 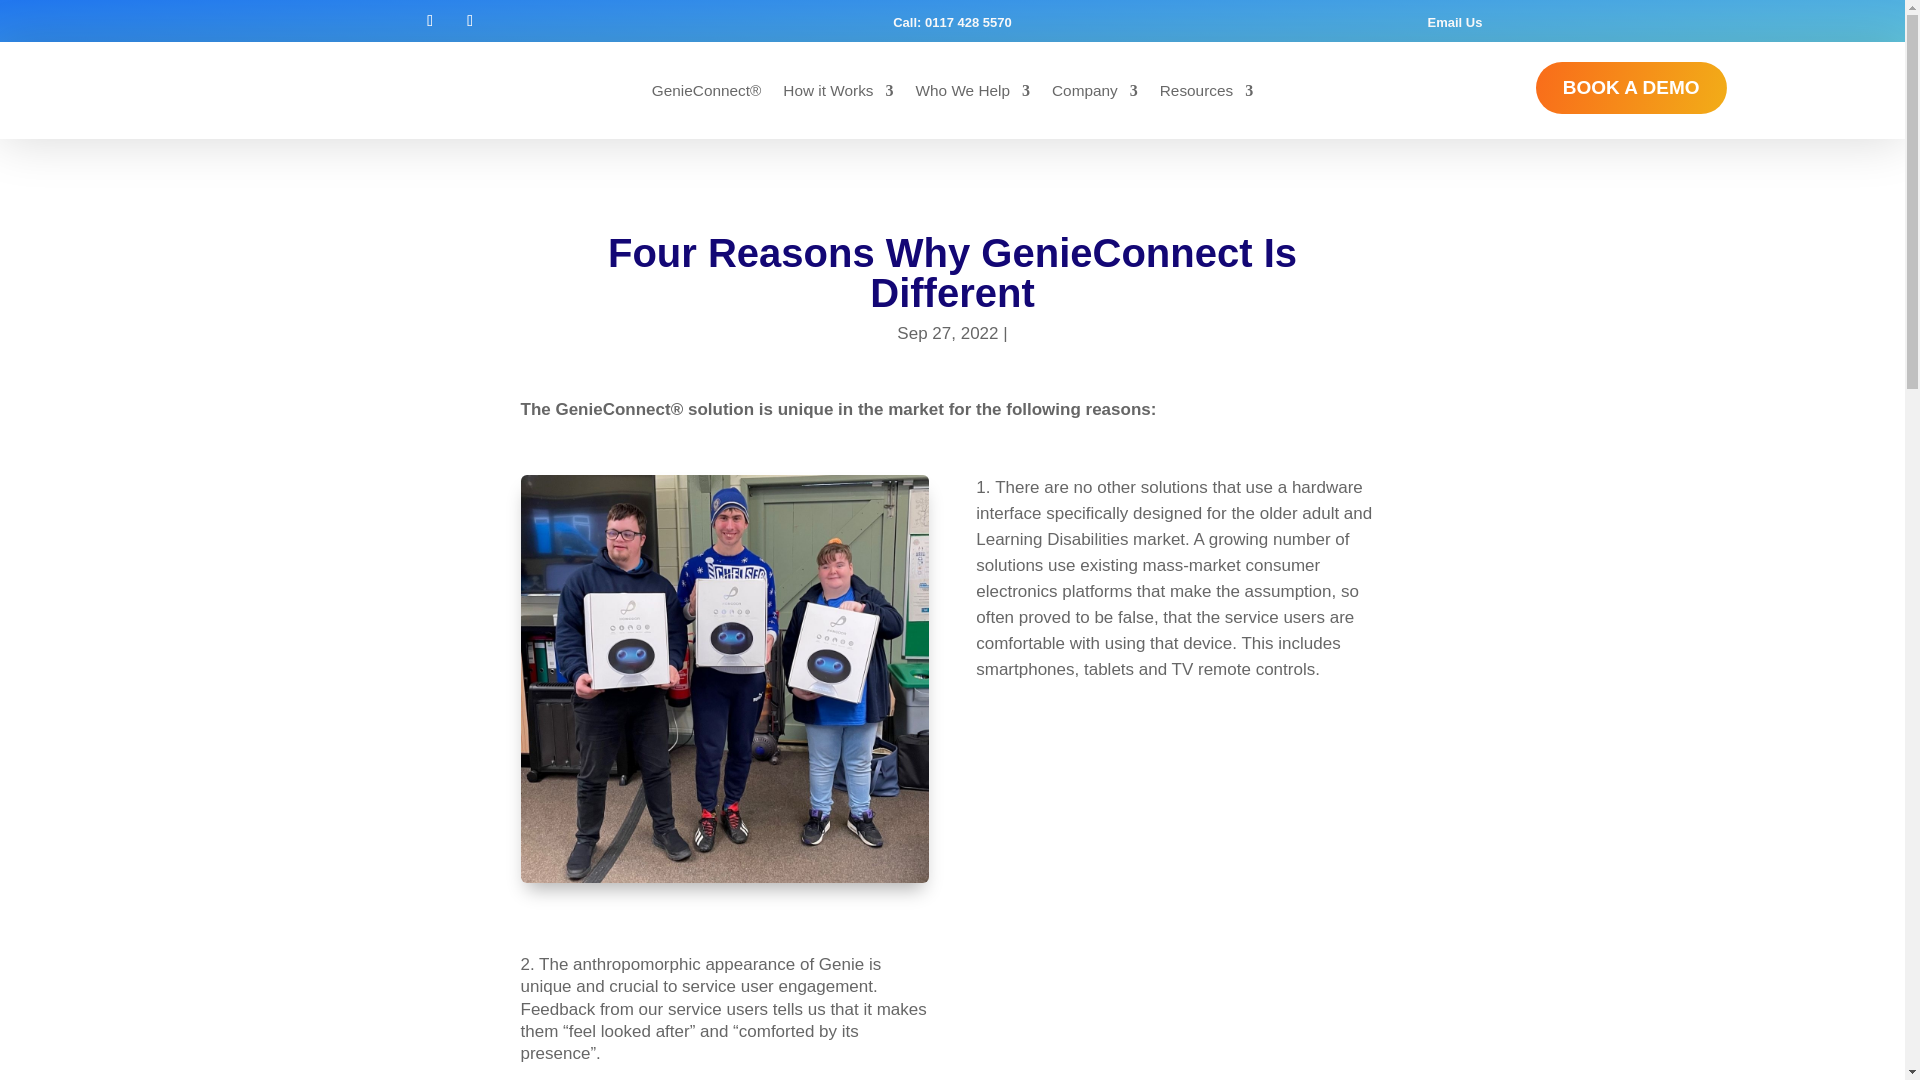 What do you see at coordinates (430, 20) in the screenshot?
I see `Follow on Facebook` at bounding box center [430, 20].